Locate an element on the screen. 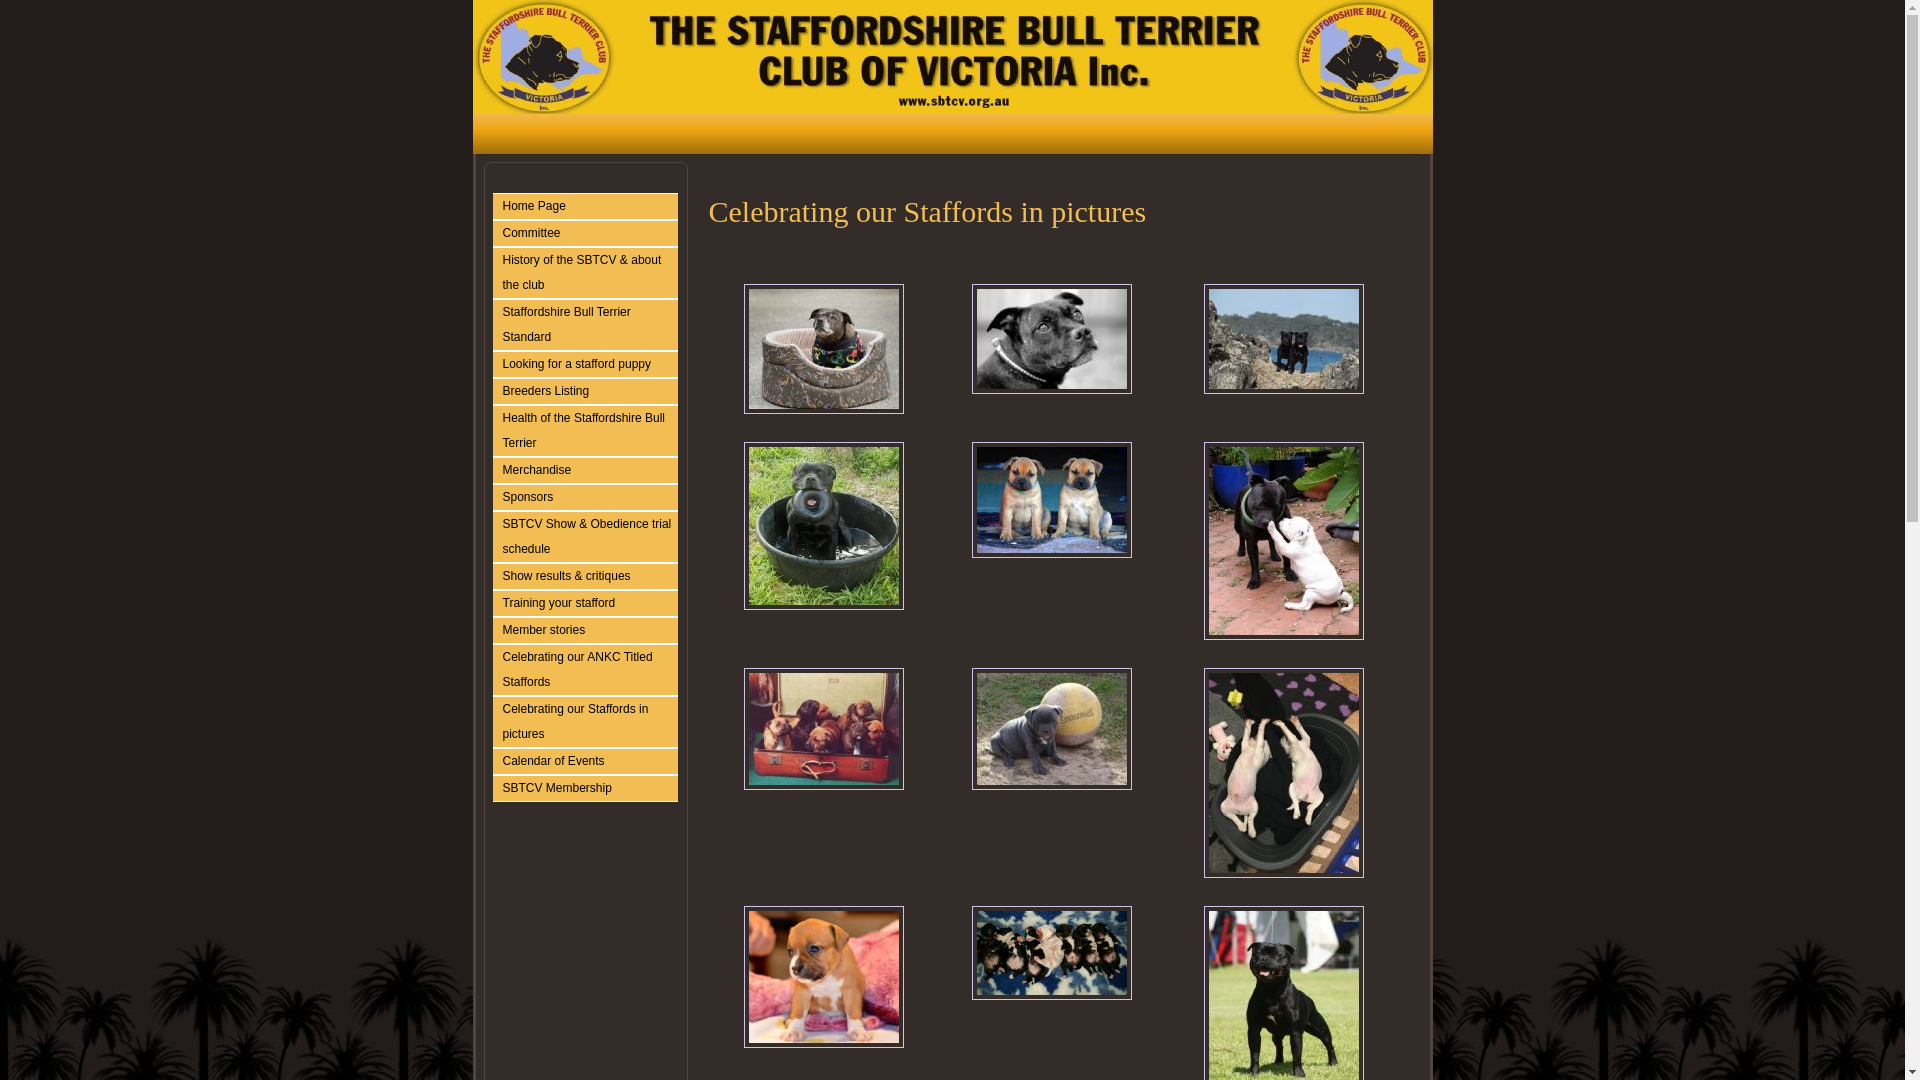  Member stories is located at coordinates (590, 630).